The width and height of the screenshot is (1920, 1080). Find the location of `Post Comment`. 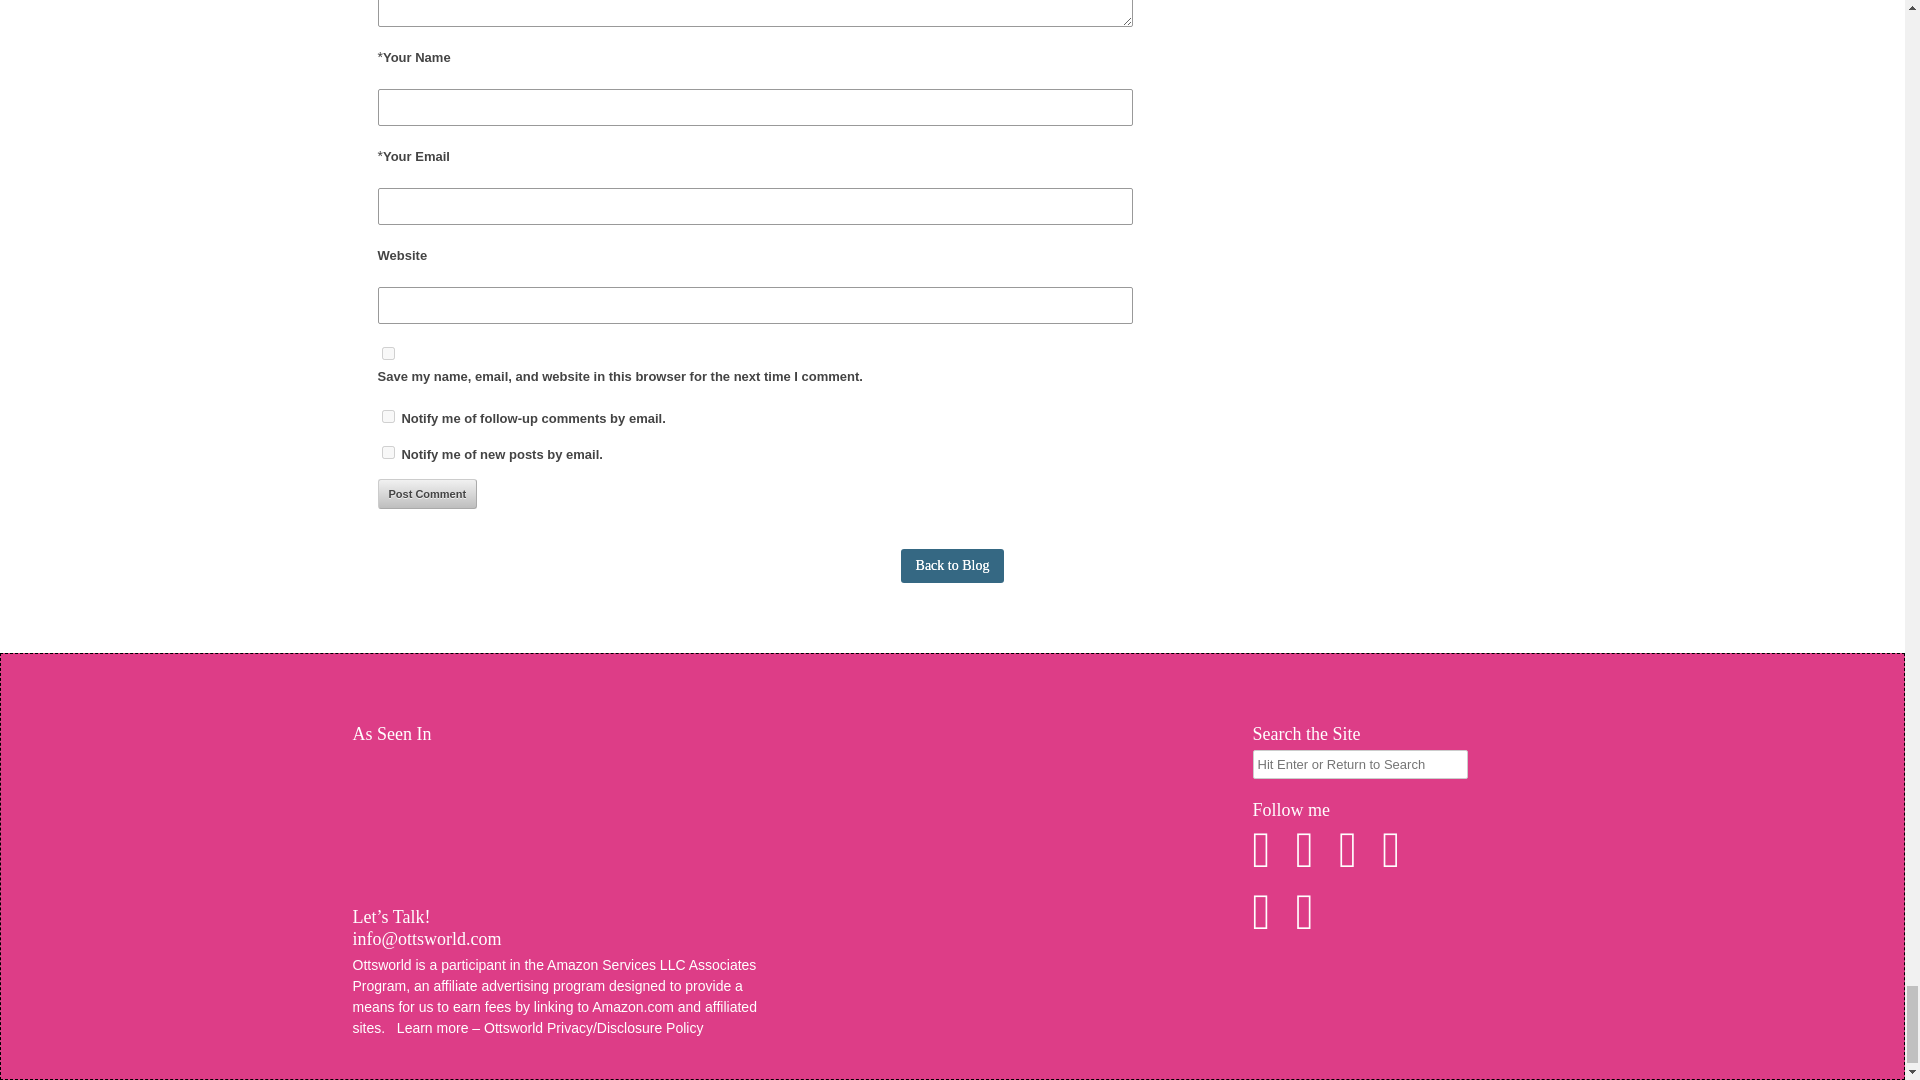

Post Comment is located at coordinates (428, 494).